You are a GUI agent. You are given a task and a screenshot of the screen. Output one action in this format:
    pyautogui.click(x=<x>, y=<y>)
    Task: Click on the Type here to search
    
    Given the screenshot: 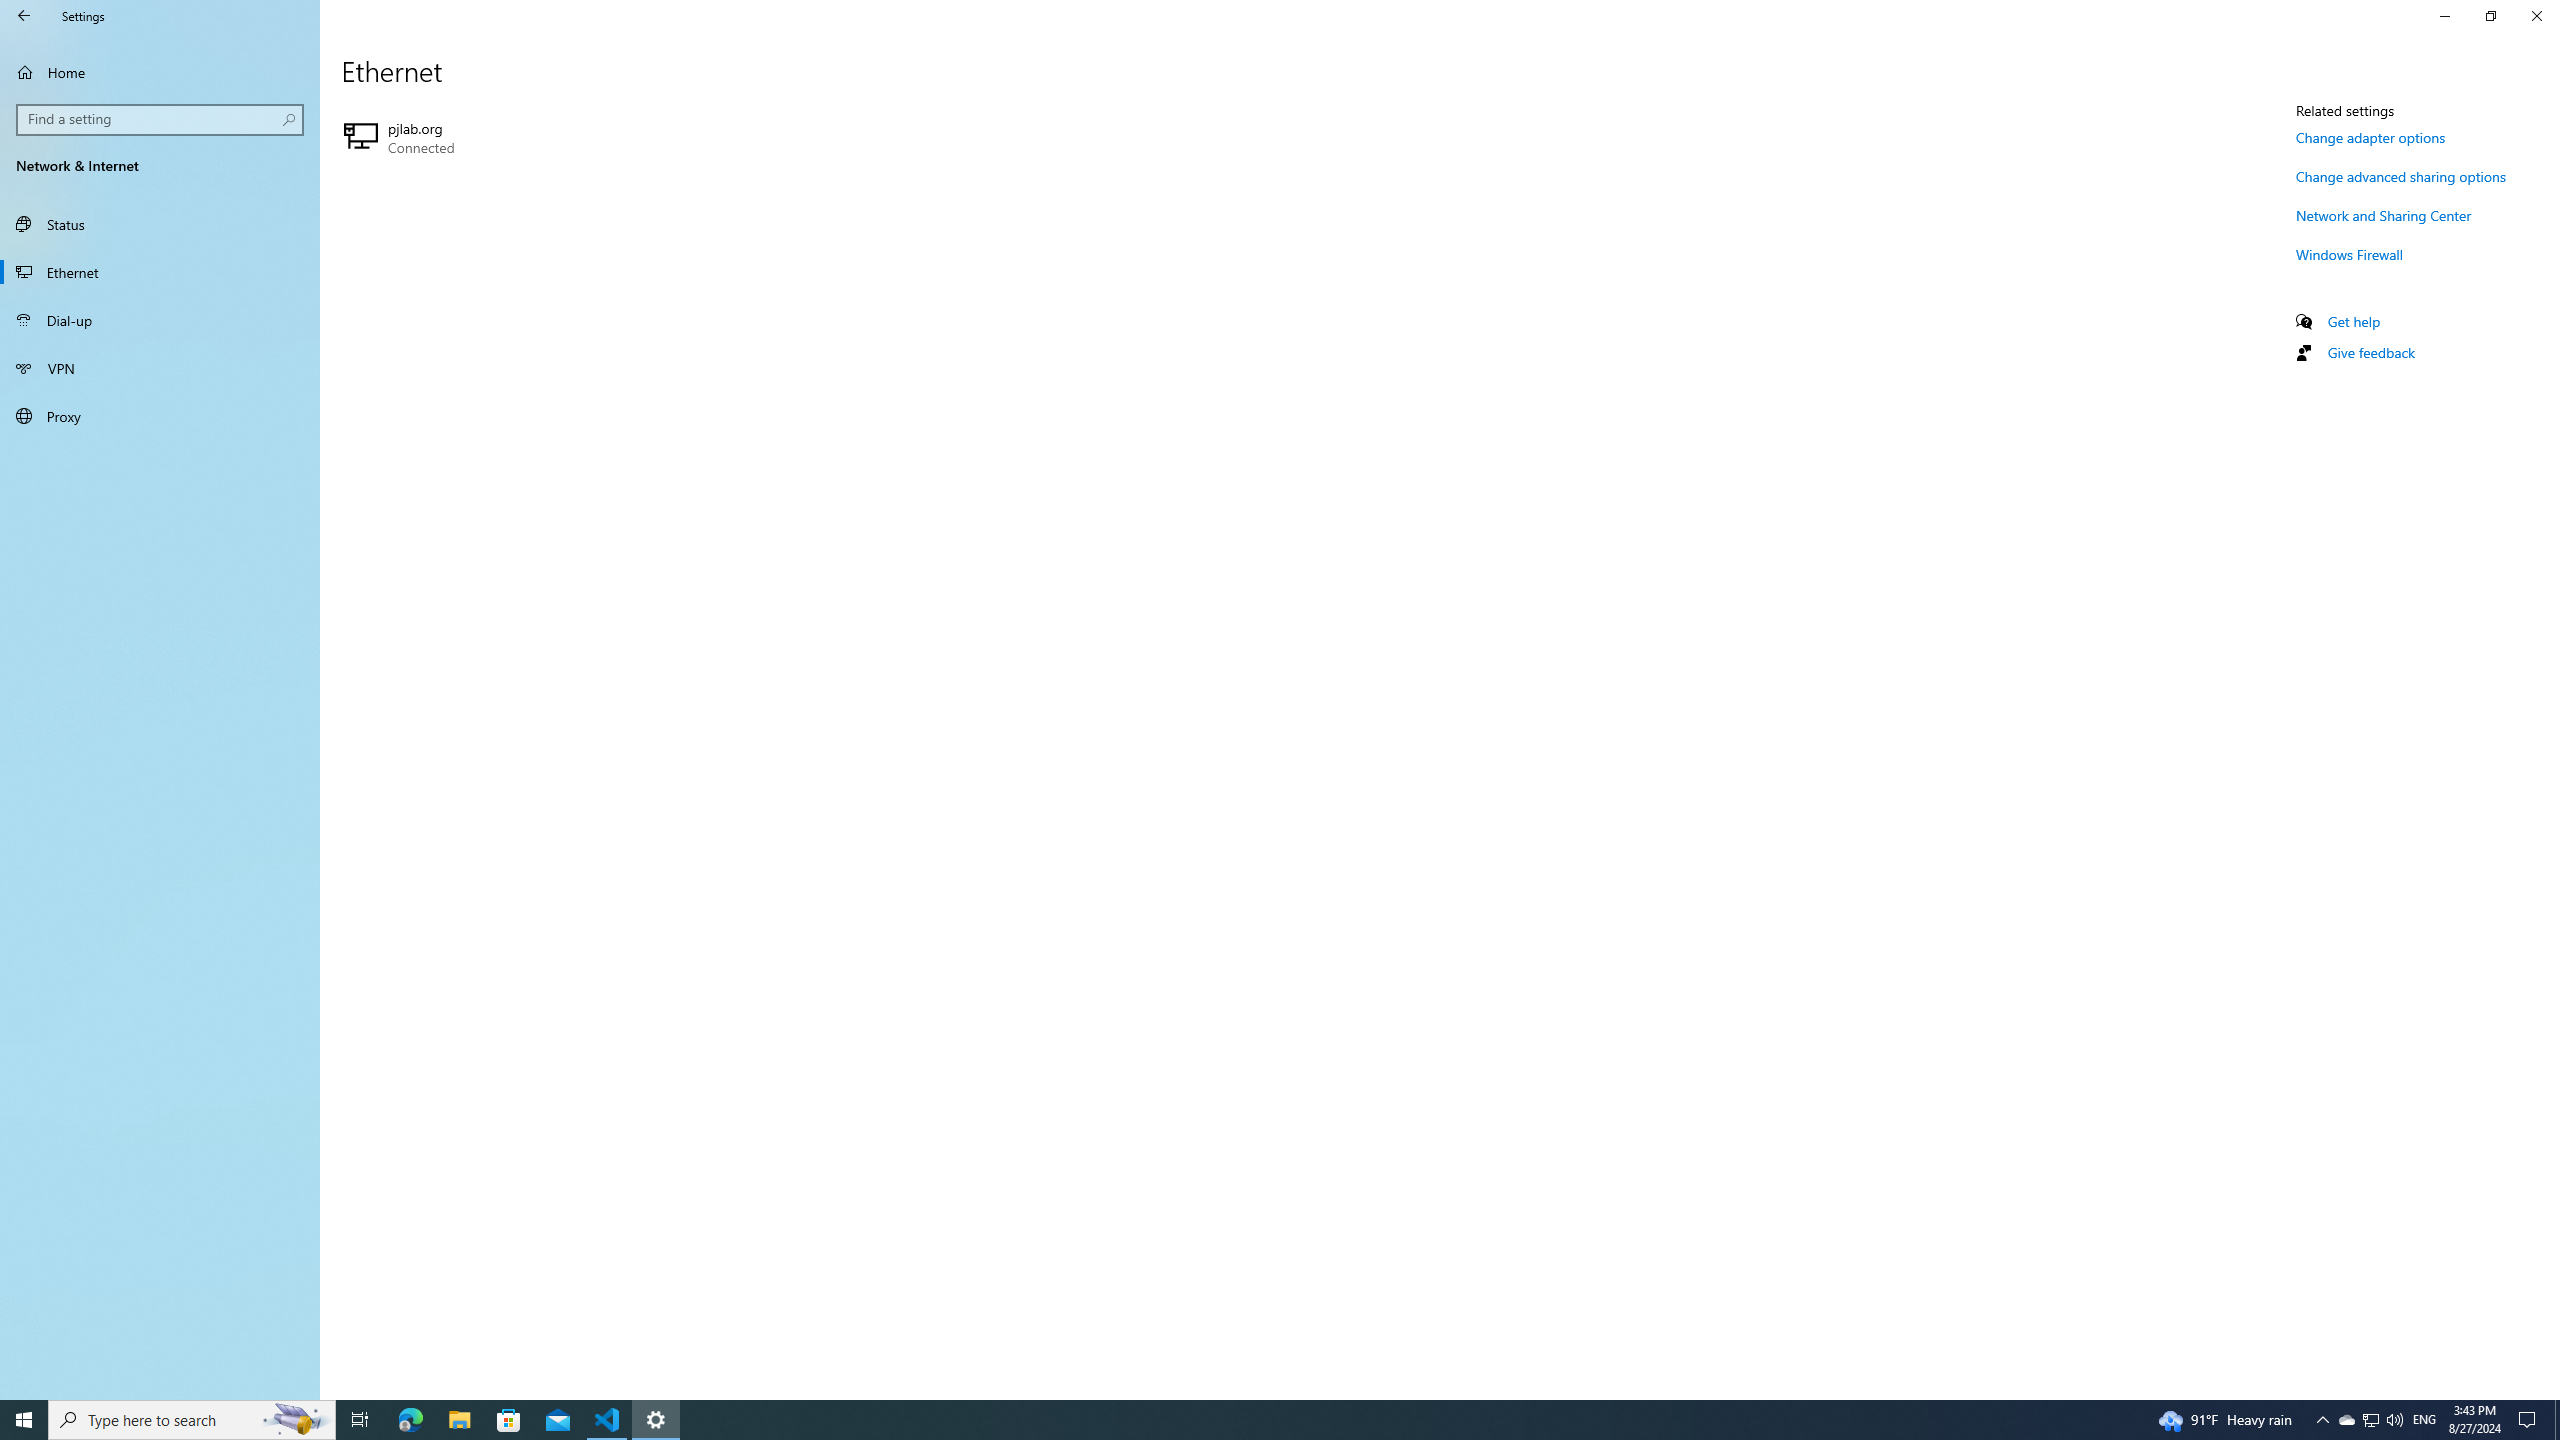 What is the action you would take?
    pyautogui.click(x=2370, y=1420)
    